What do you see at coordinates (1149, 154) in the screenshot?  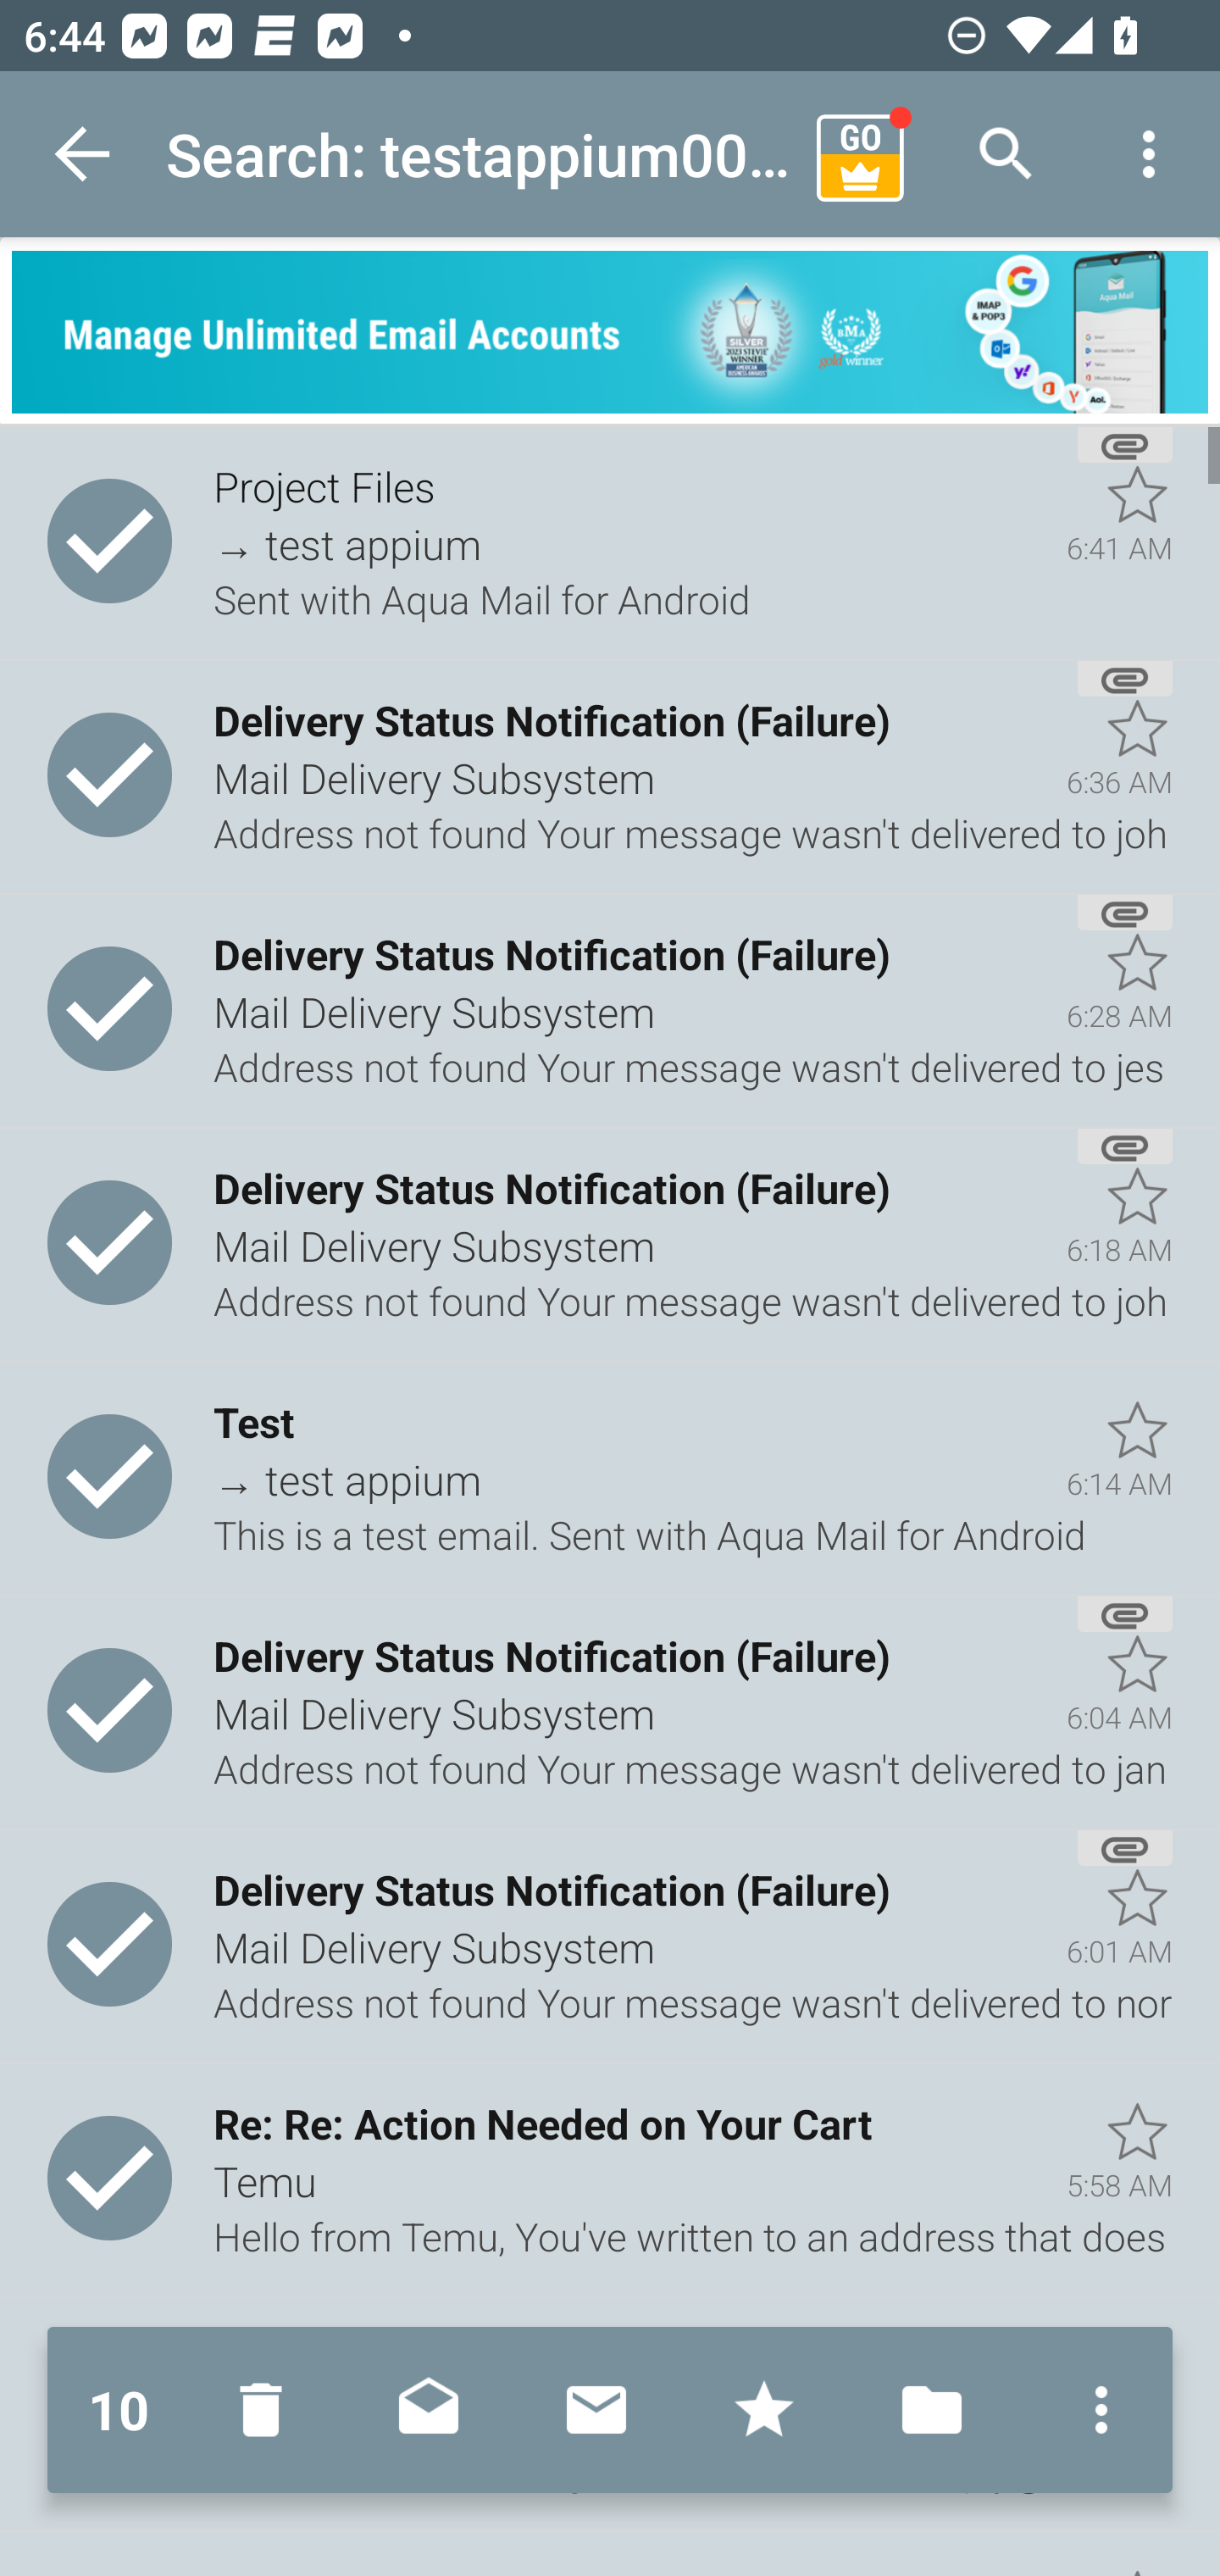 I see `More options` at bounding box center [1149, 154].